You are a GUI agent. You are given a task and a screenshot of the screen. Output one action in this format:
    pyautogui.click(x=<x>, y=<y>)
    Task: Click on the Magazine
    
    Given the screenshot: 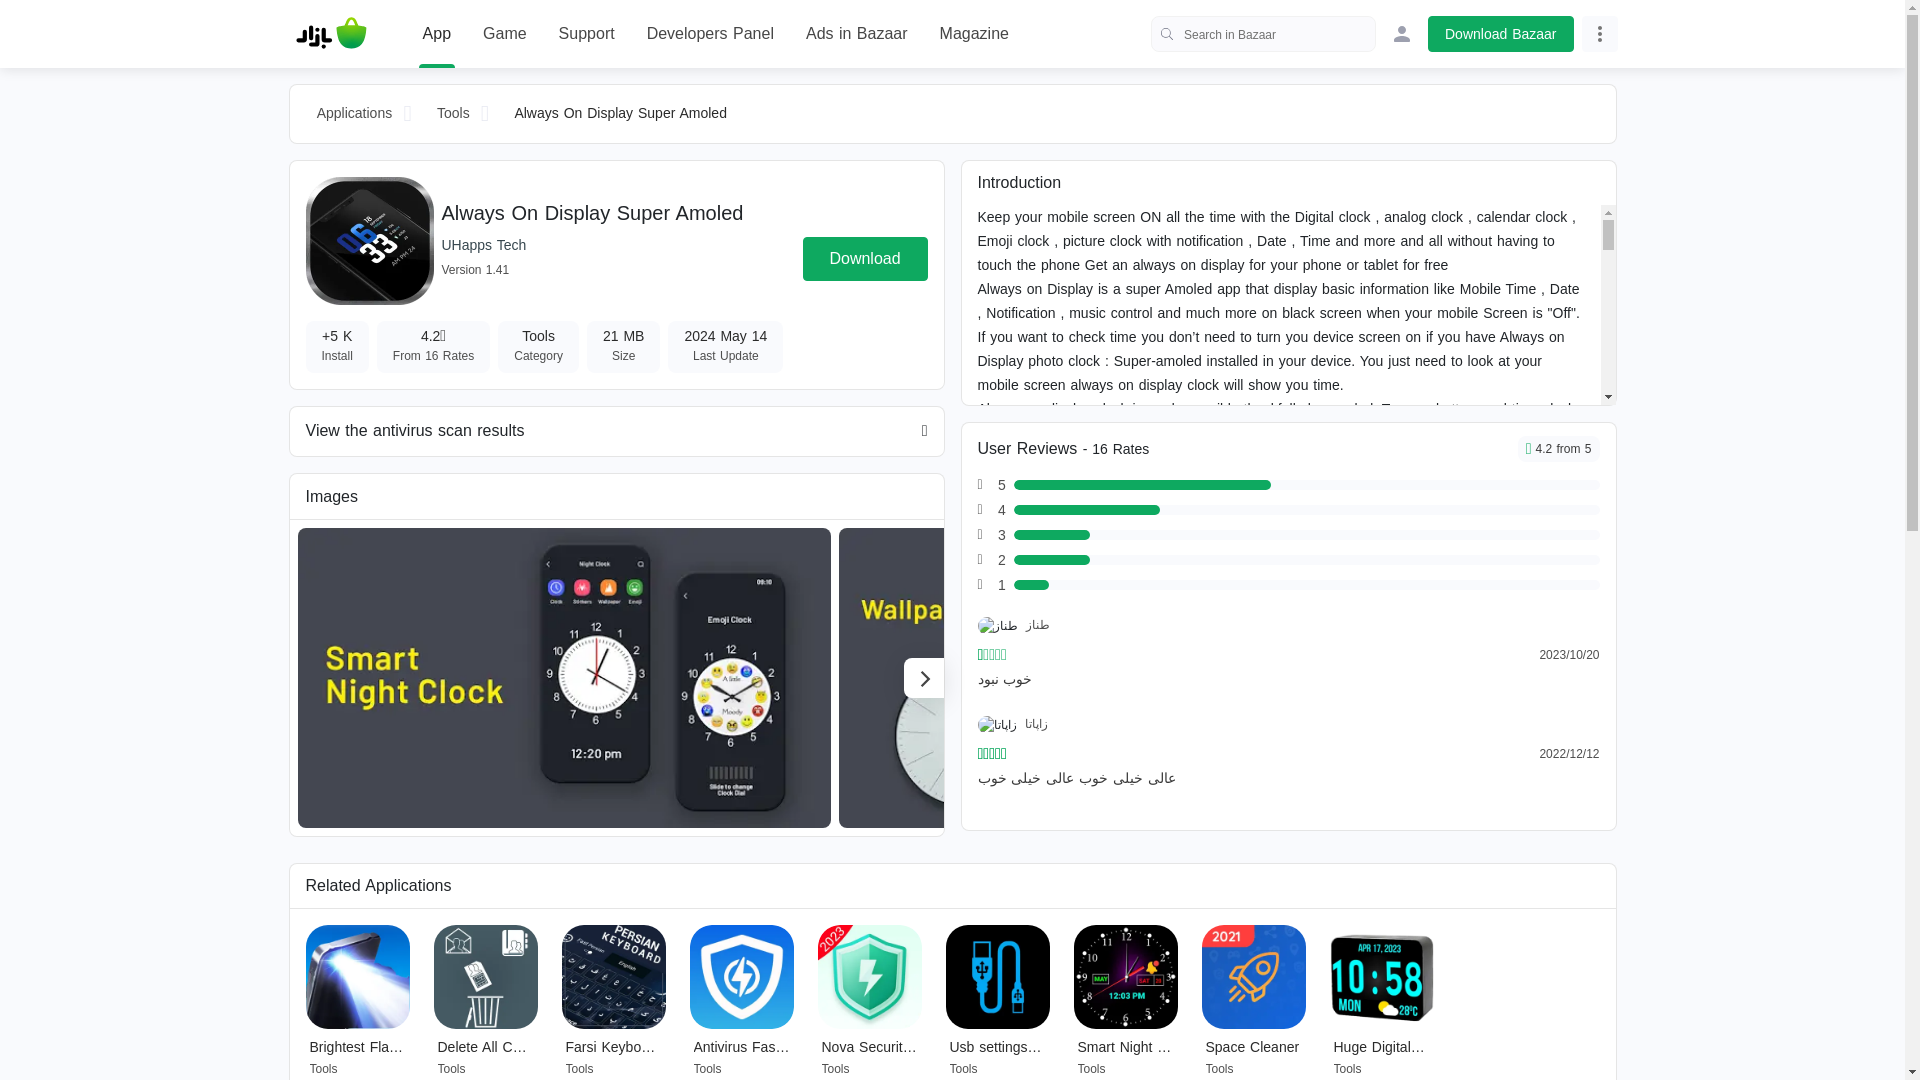 What is the action you would take?
    pyautogui.click(x=974, y=34)
    